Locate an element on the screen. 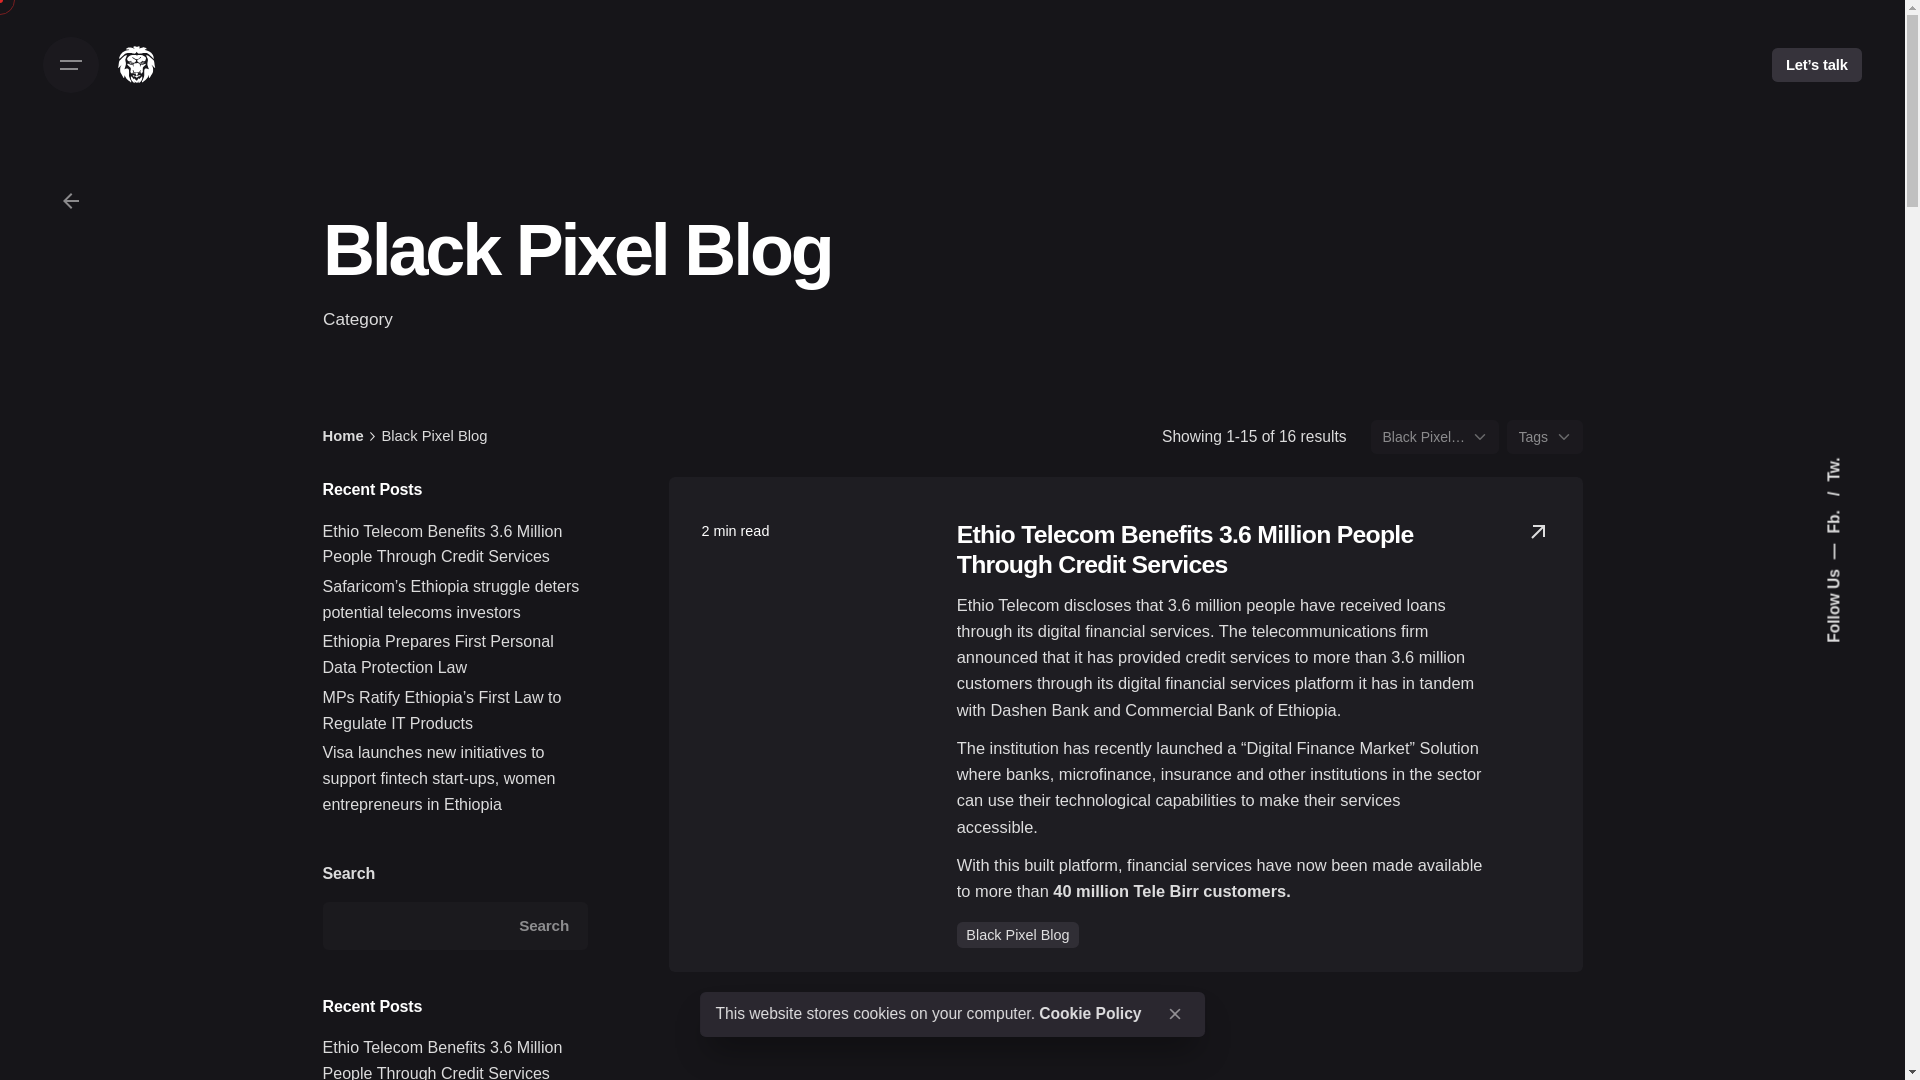 The width and height of the screenshot is (1920, 1080). Search is located at coordinates (544, 926).